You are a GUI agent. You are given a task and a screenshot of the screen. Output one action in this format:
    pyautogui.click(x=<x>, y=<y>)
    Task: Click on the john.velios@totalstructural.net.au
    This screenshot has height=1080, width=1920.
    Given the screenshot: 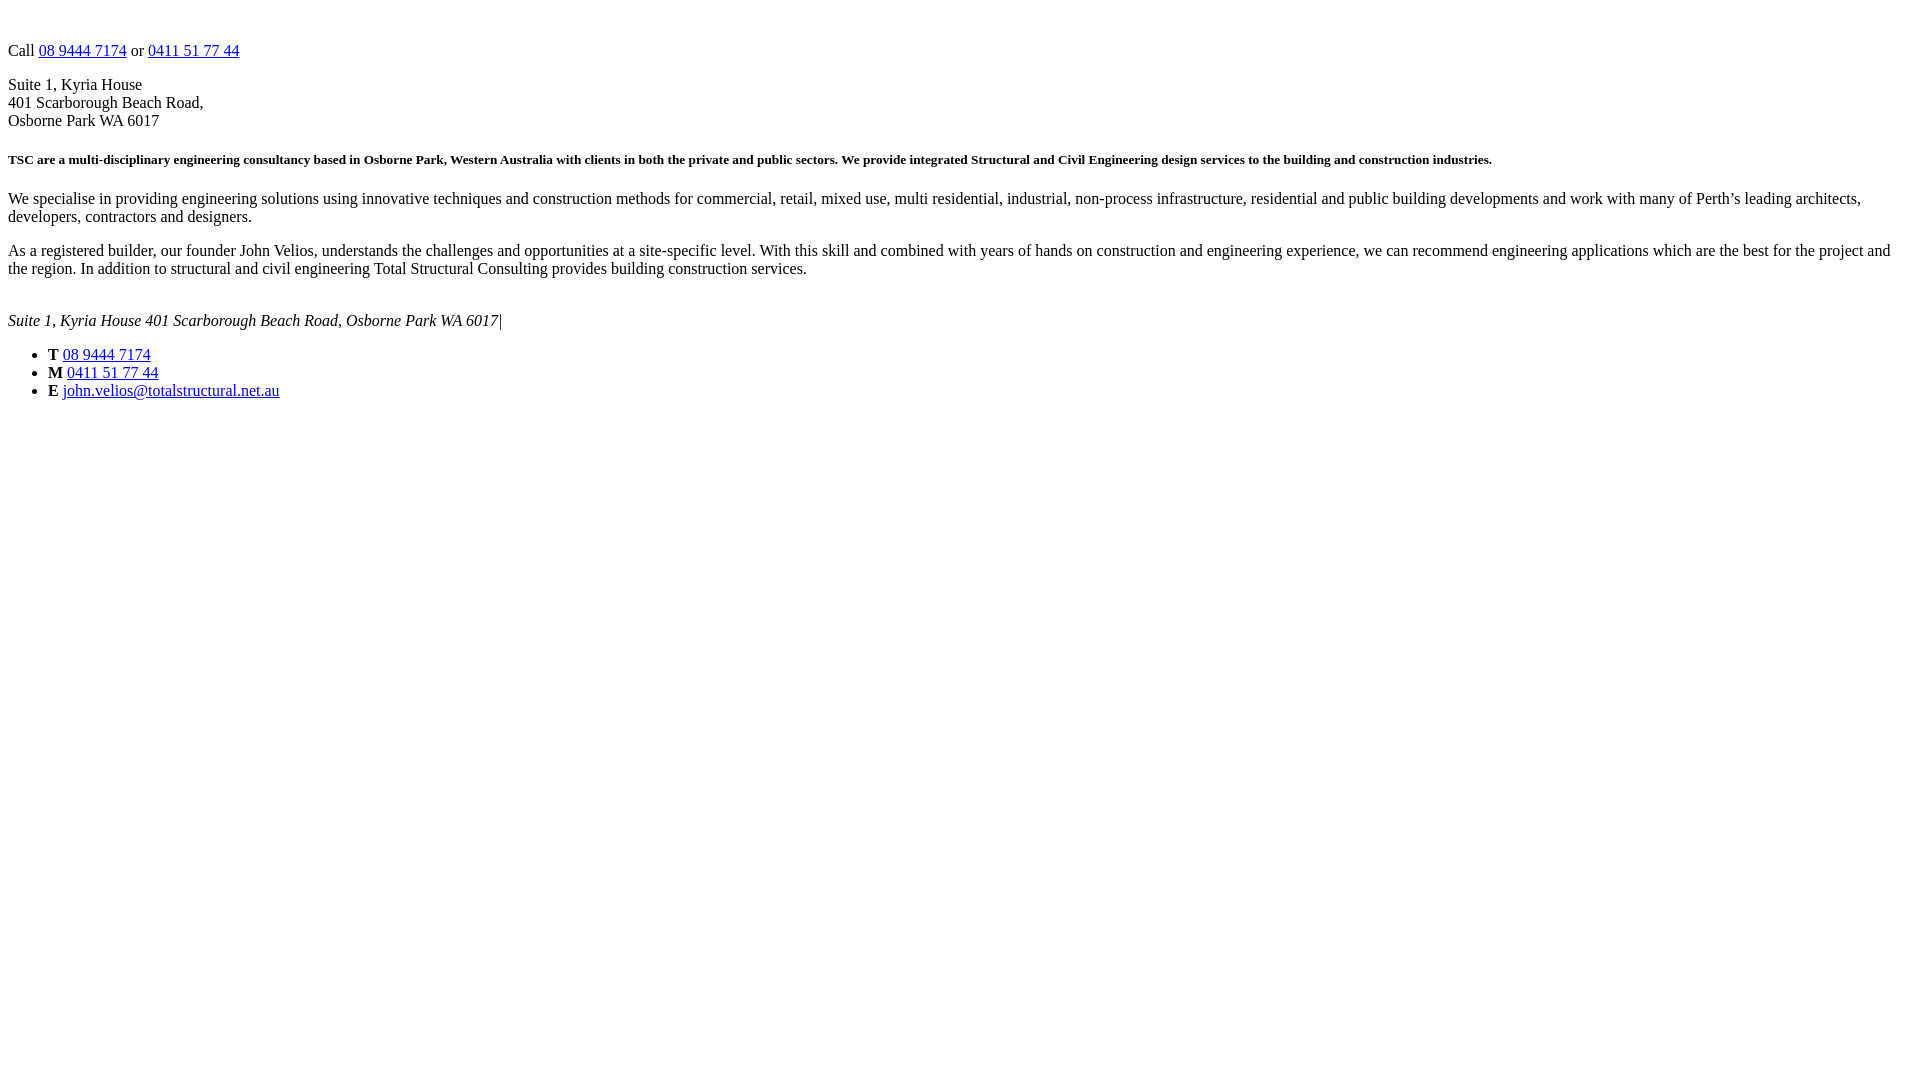 What is the action you would take?
    pyautogui.click(x=172, y=390)
    